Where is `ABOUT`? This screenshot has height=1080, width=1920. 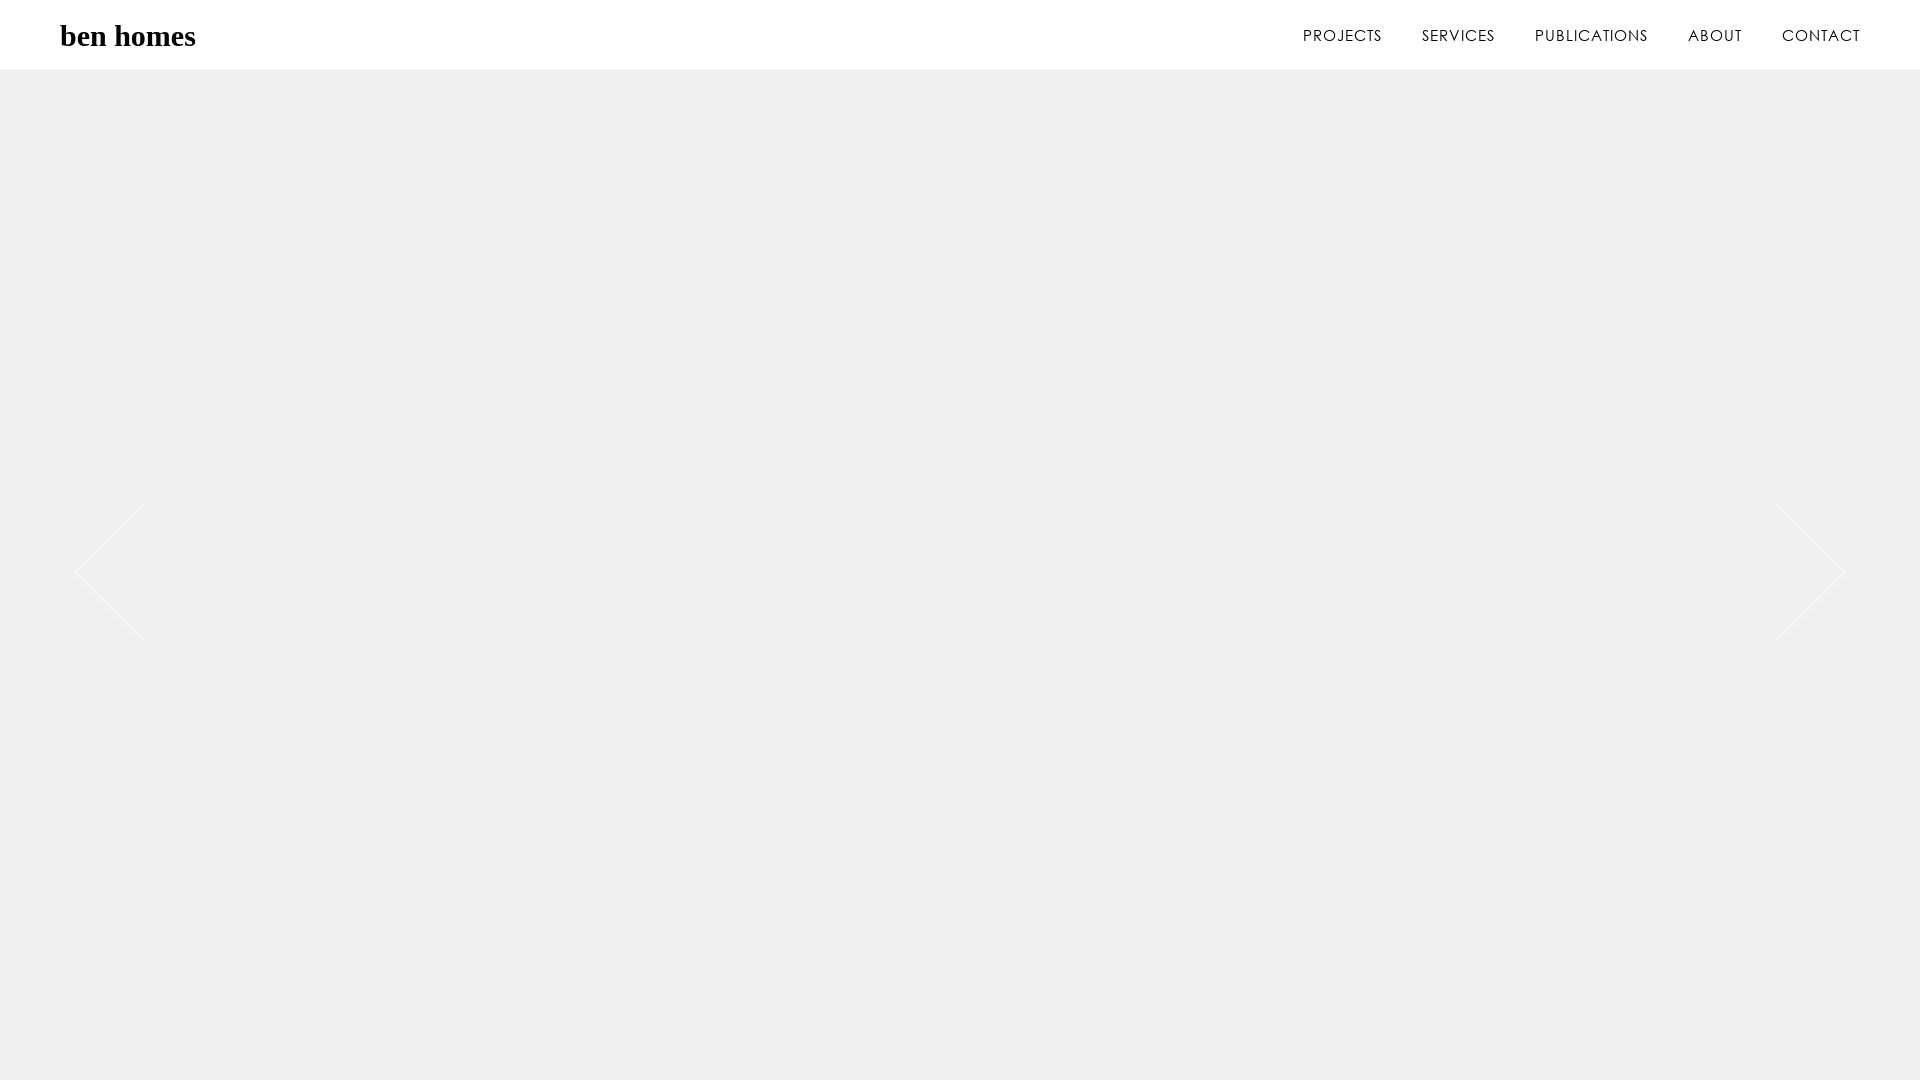
ABOUT is located at coordinates (1715, 35).